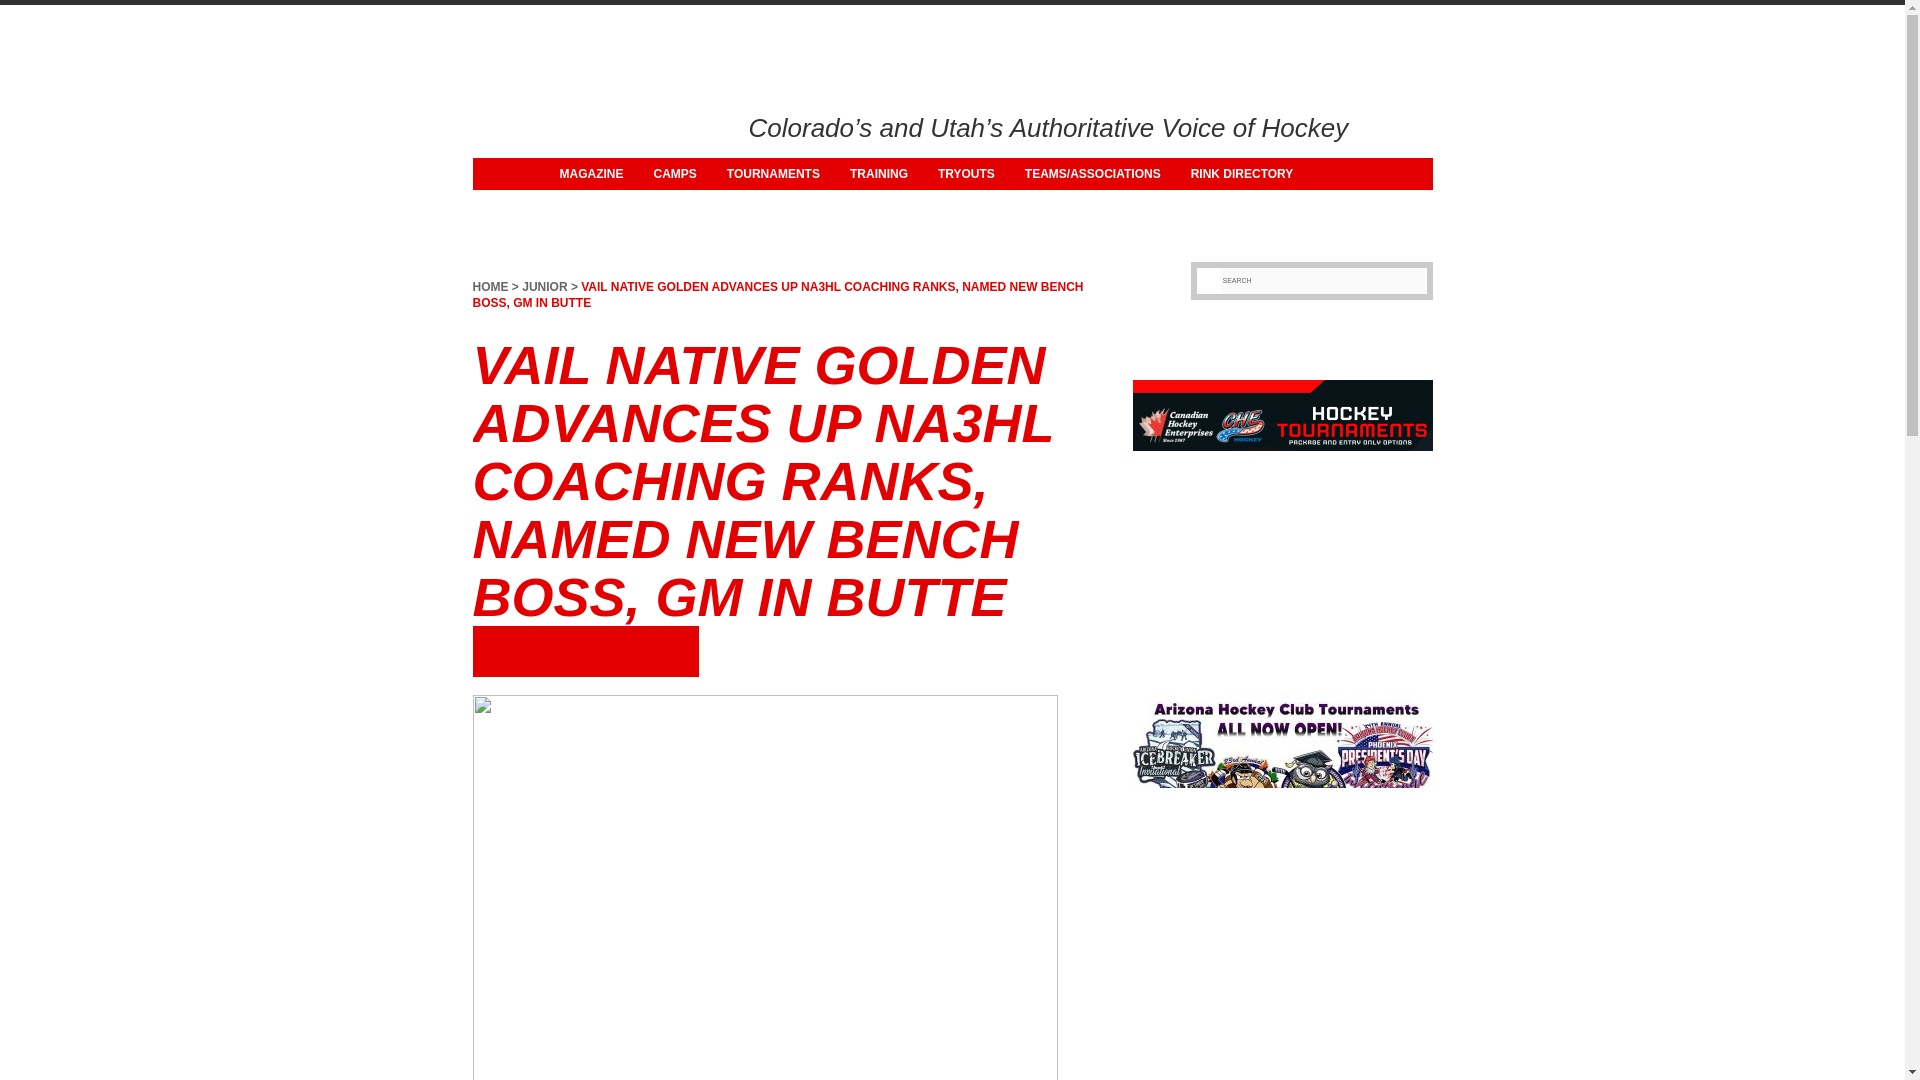  What do you see at coordinates (966, 174) in the screenshot?
I see `TRYOUTS` at bounding box center [966, 174].